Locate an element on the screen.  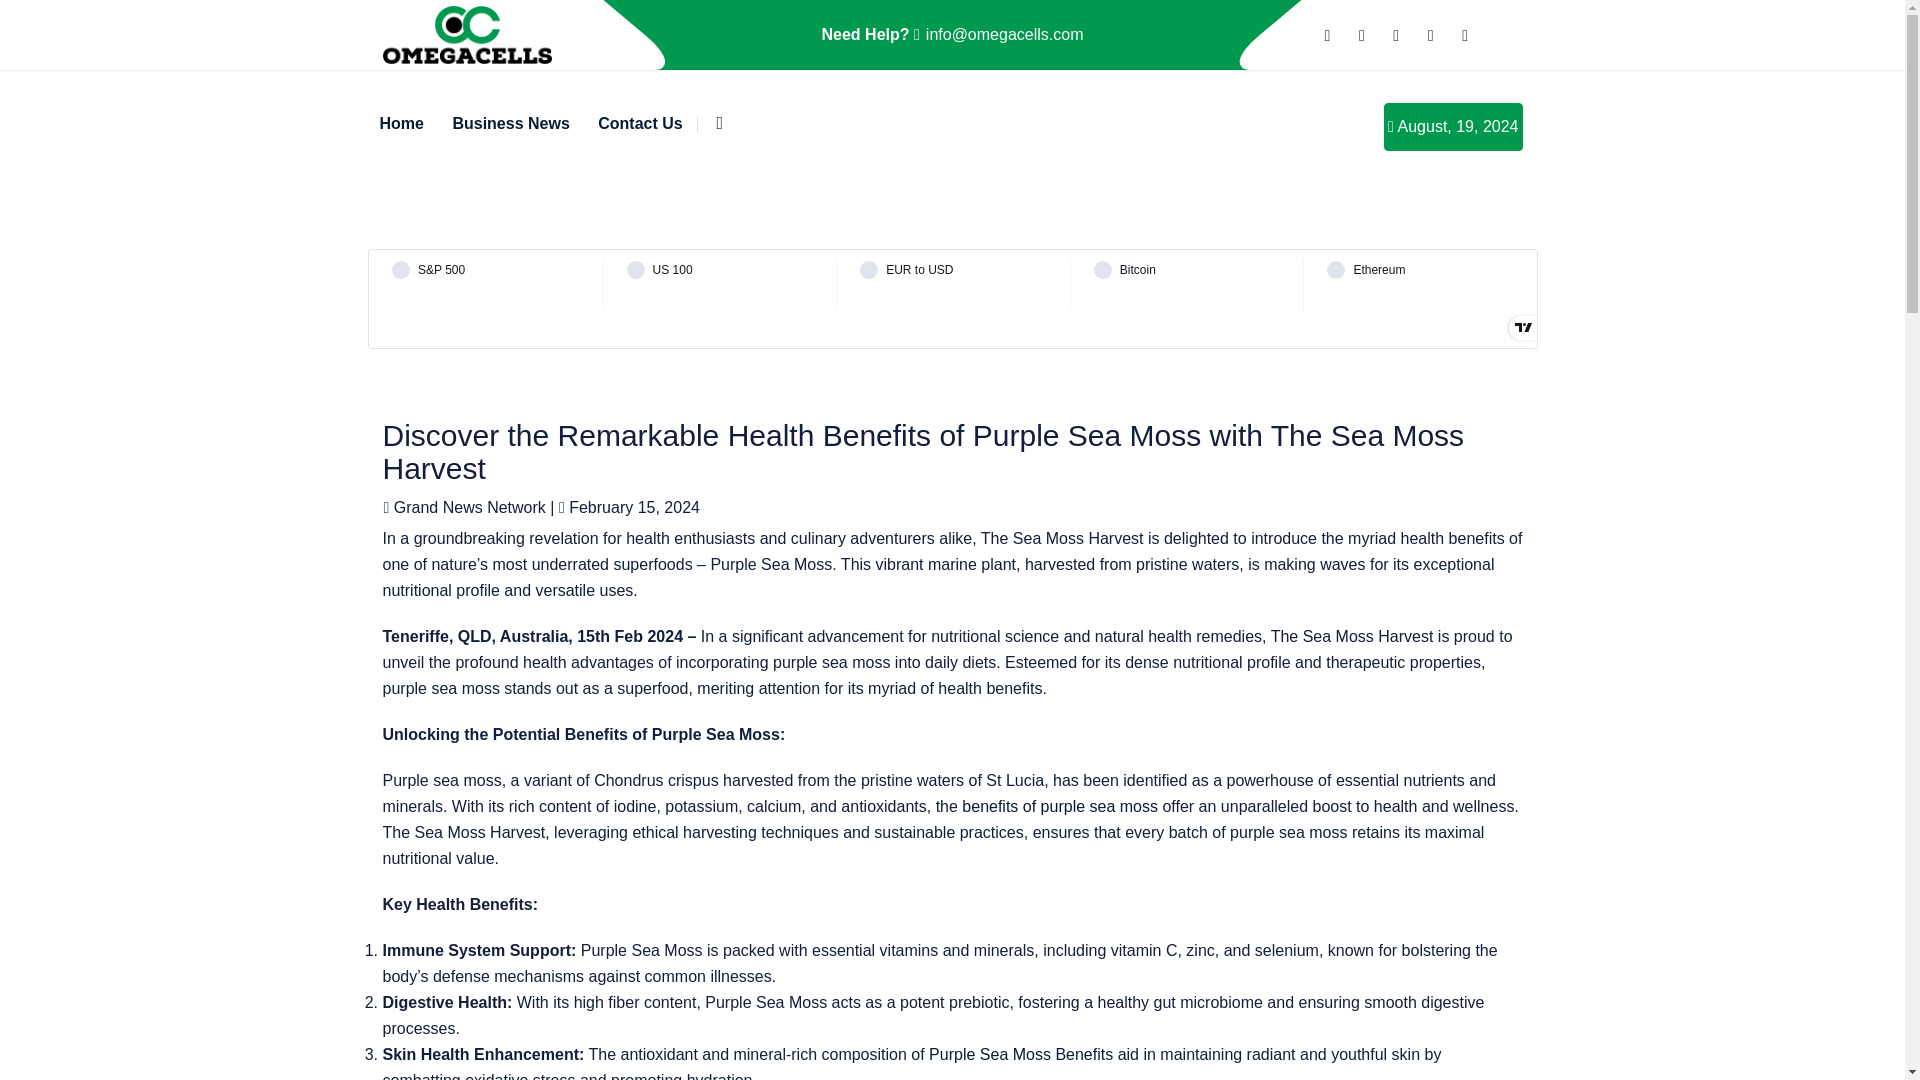
Purple Sea Moss Benefits is located at coordinates (1021, 1054).